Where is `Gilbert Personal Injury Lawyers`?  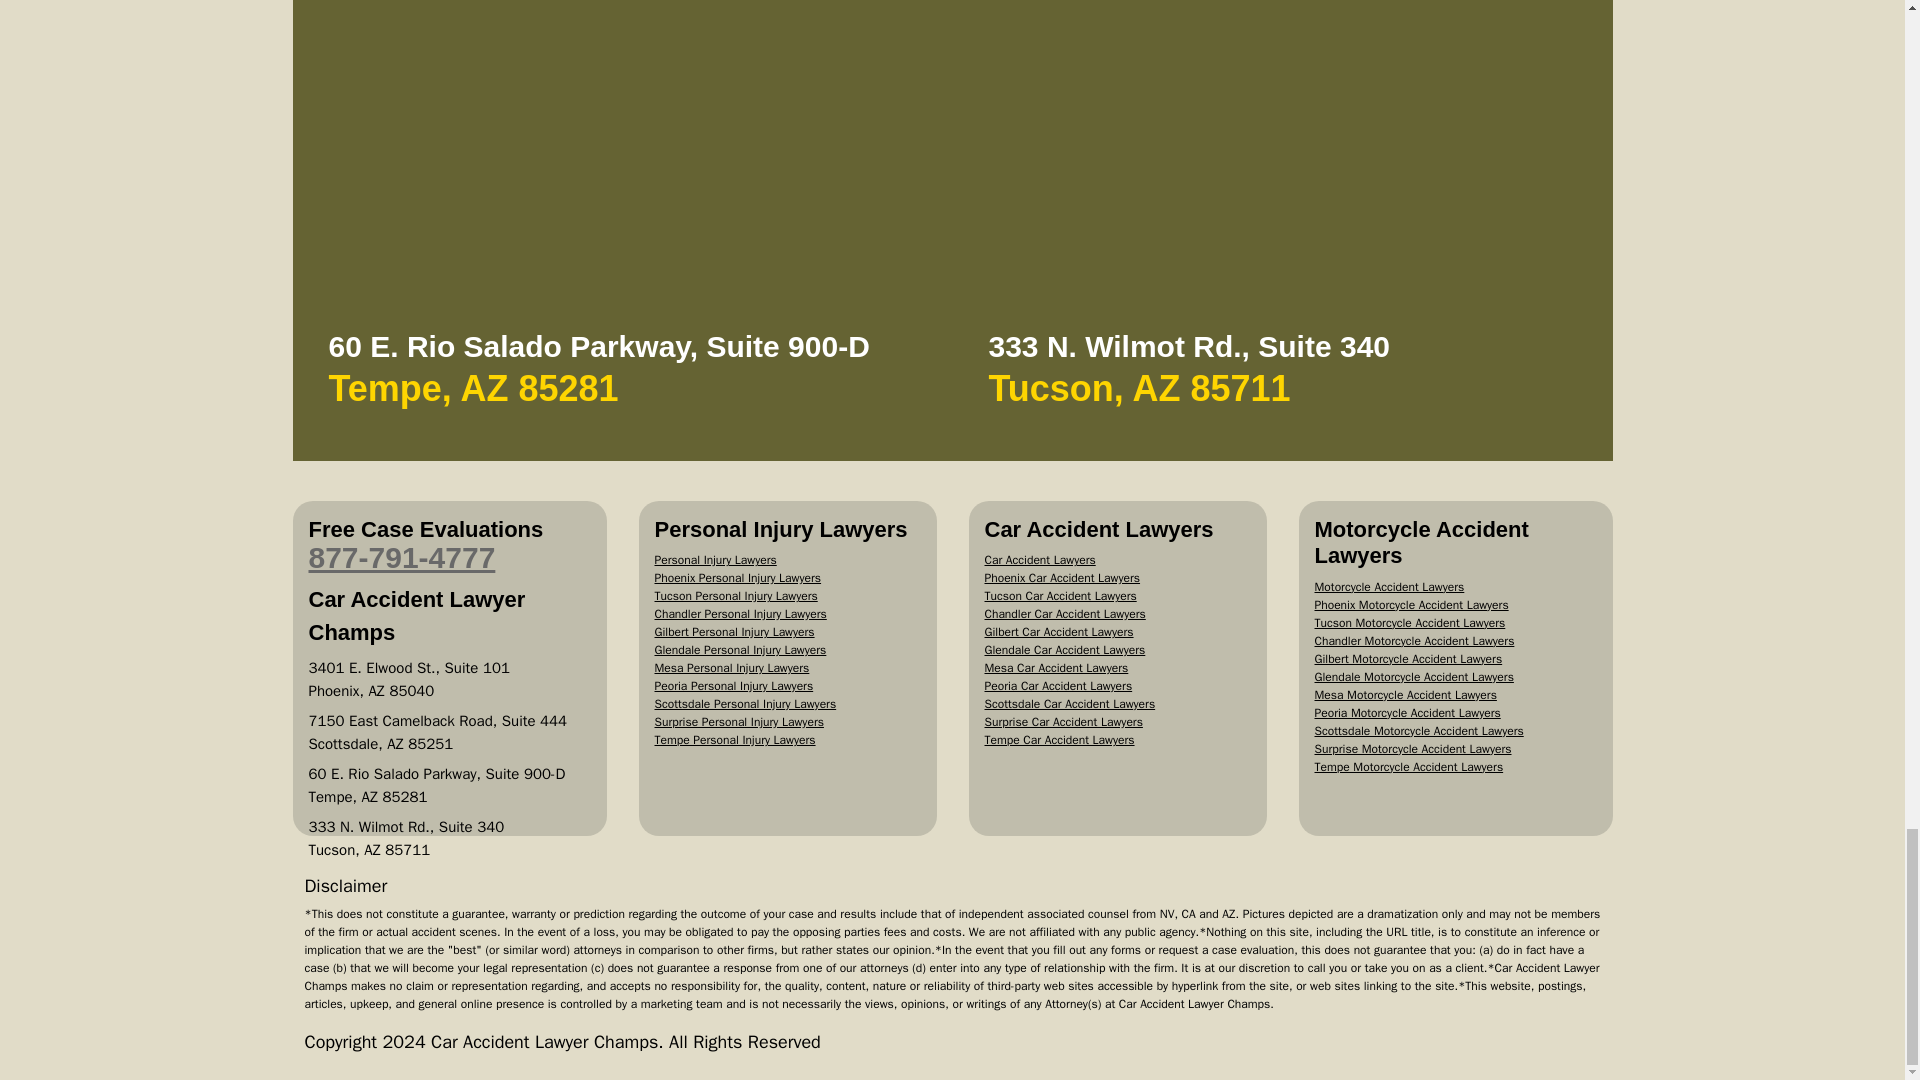 Gilbert Personal Injury Lawyers is located at coordinates (734, 632).